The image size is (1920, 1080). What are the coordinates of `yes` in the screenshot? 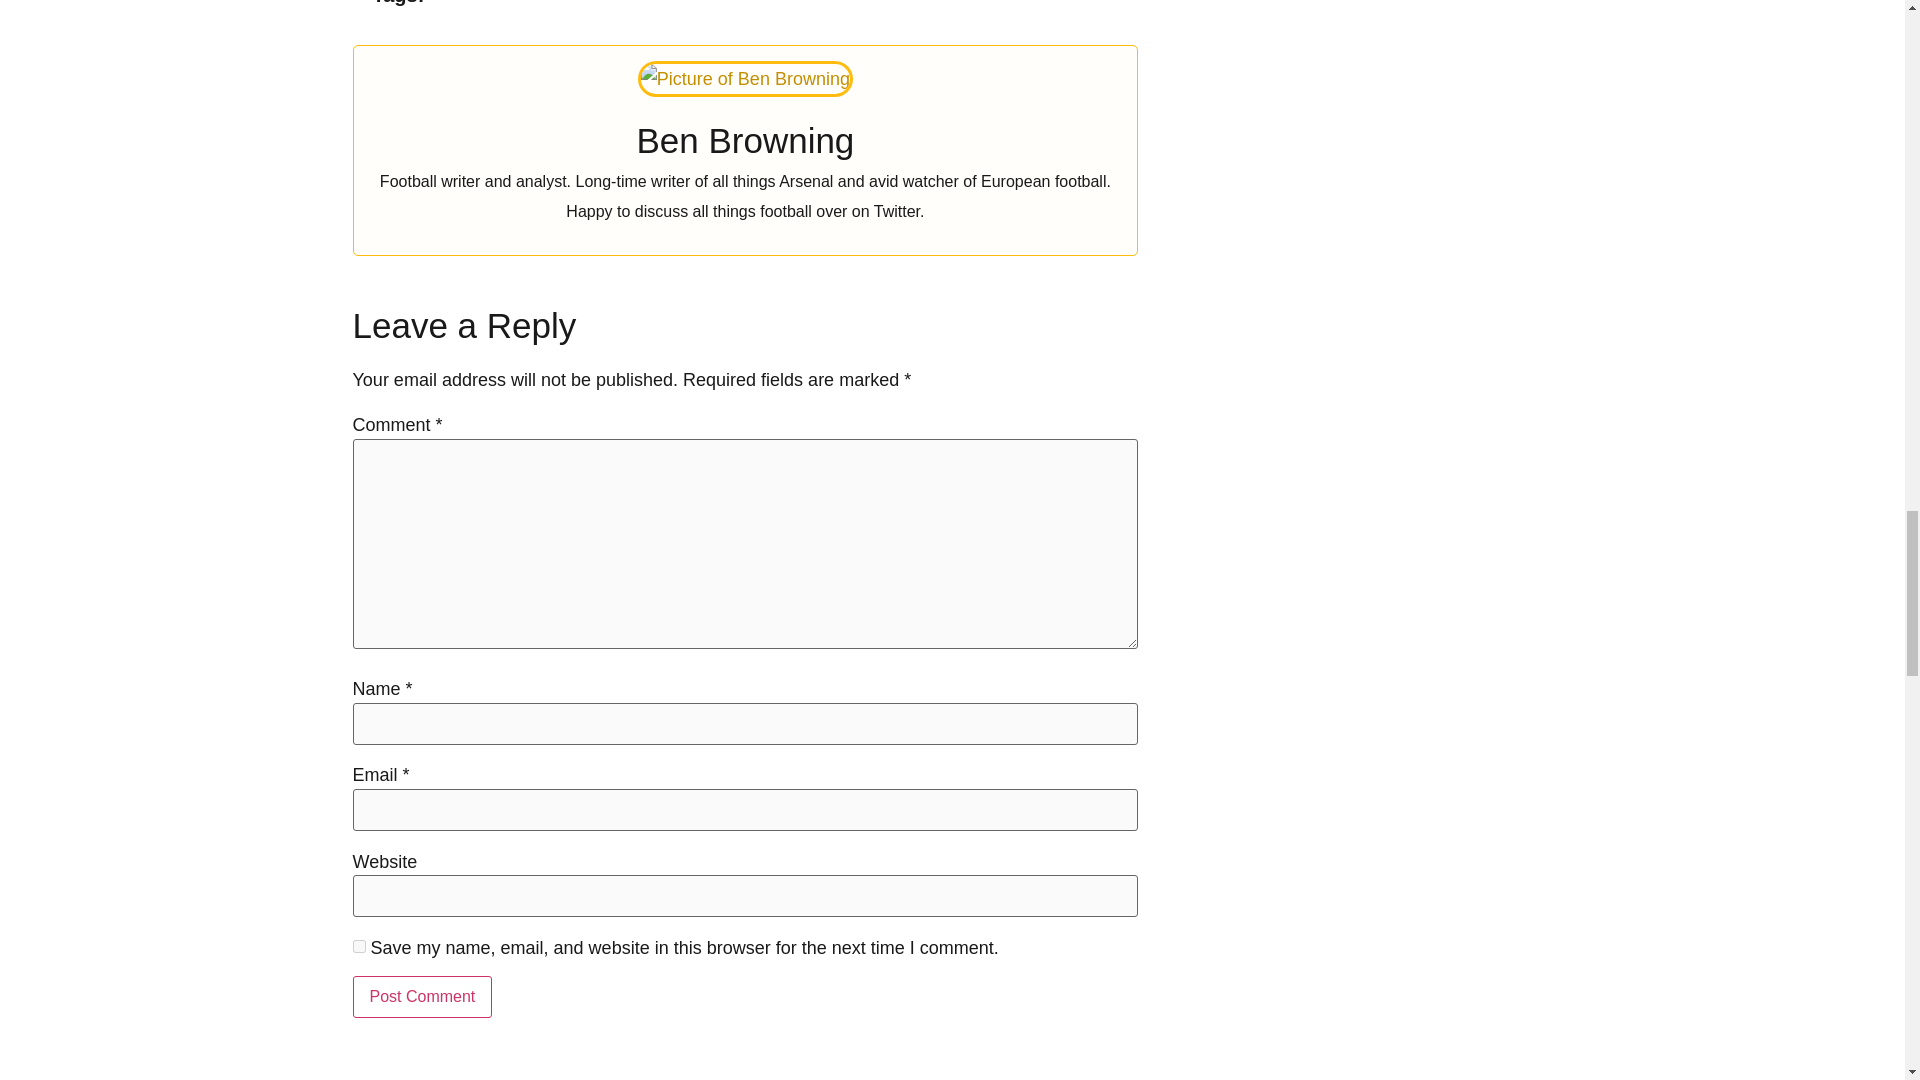 It's located at (358, 946).